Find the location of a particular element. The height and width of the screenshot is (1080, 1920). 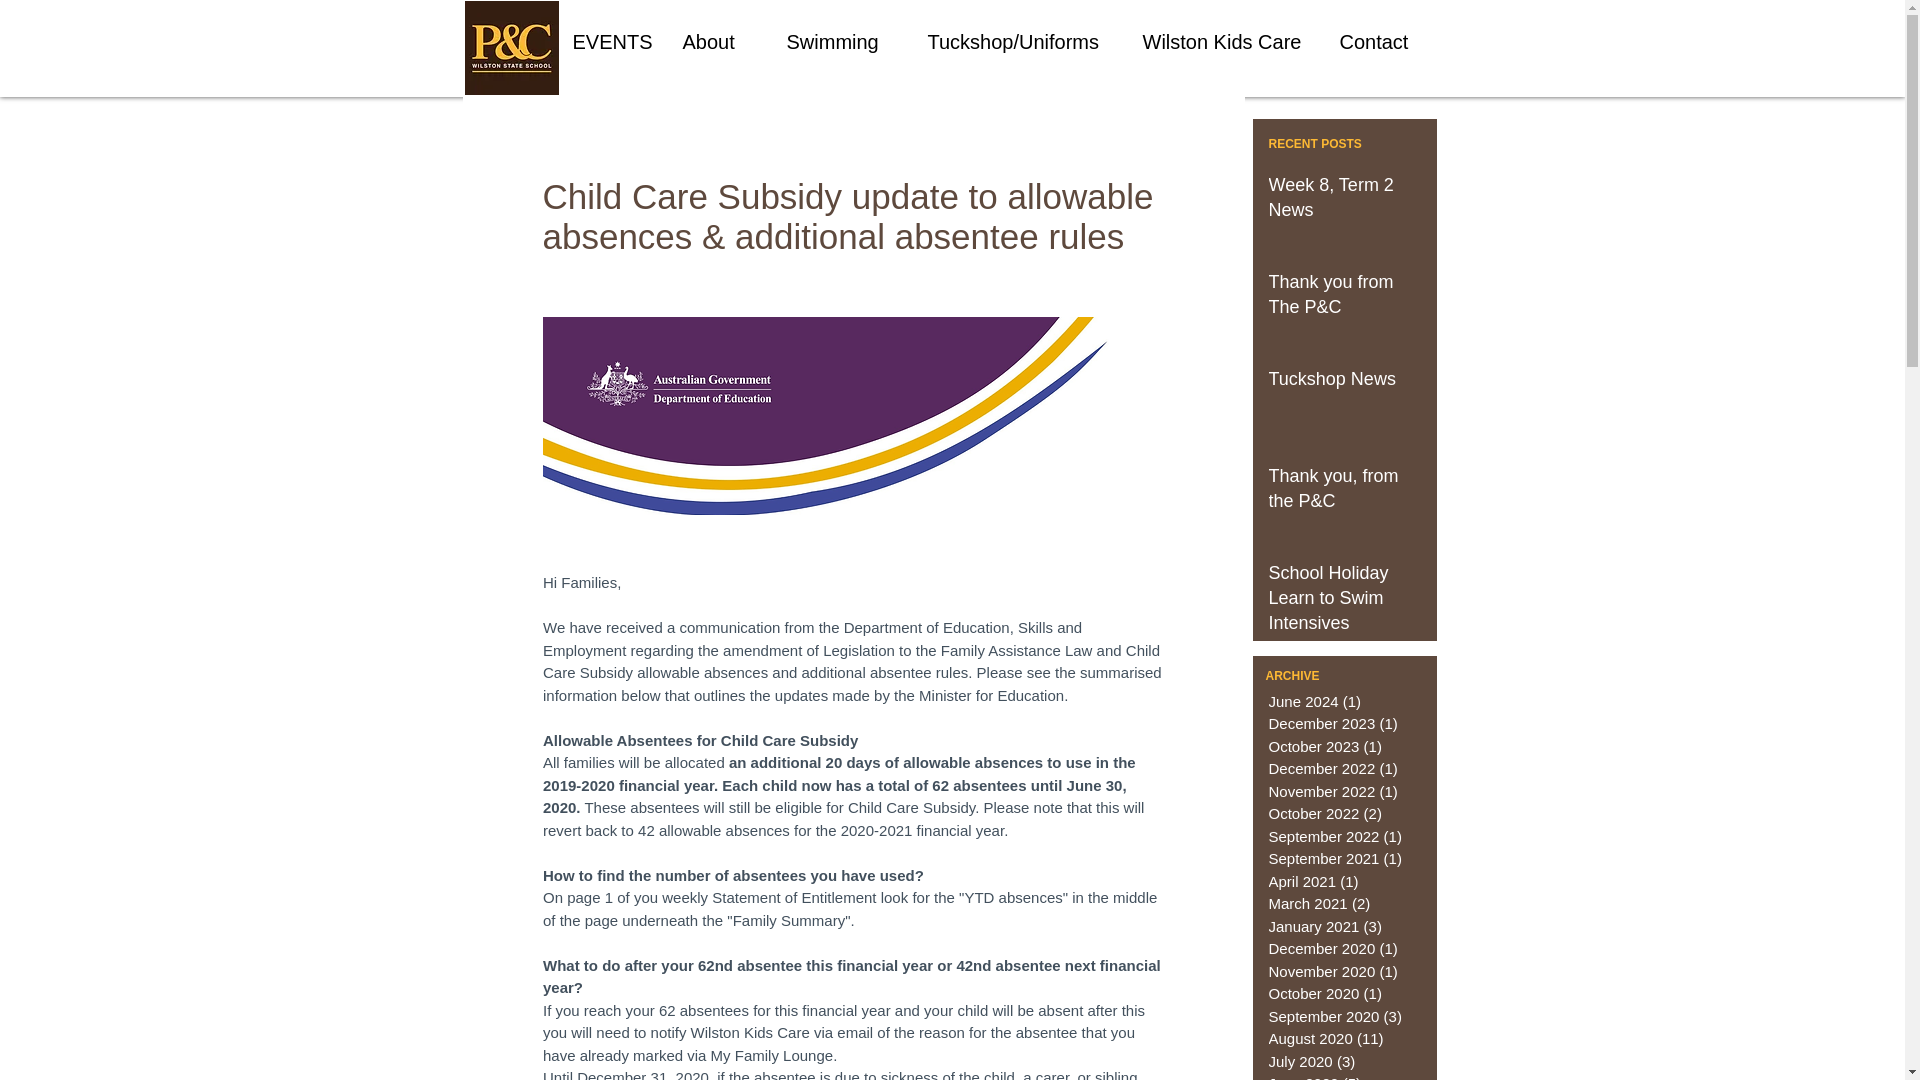

Swimming is located at coordinates (842, 42).